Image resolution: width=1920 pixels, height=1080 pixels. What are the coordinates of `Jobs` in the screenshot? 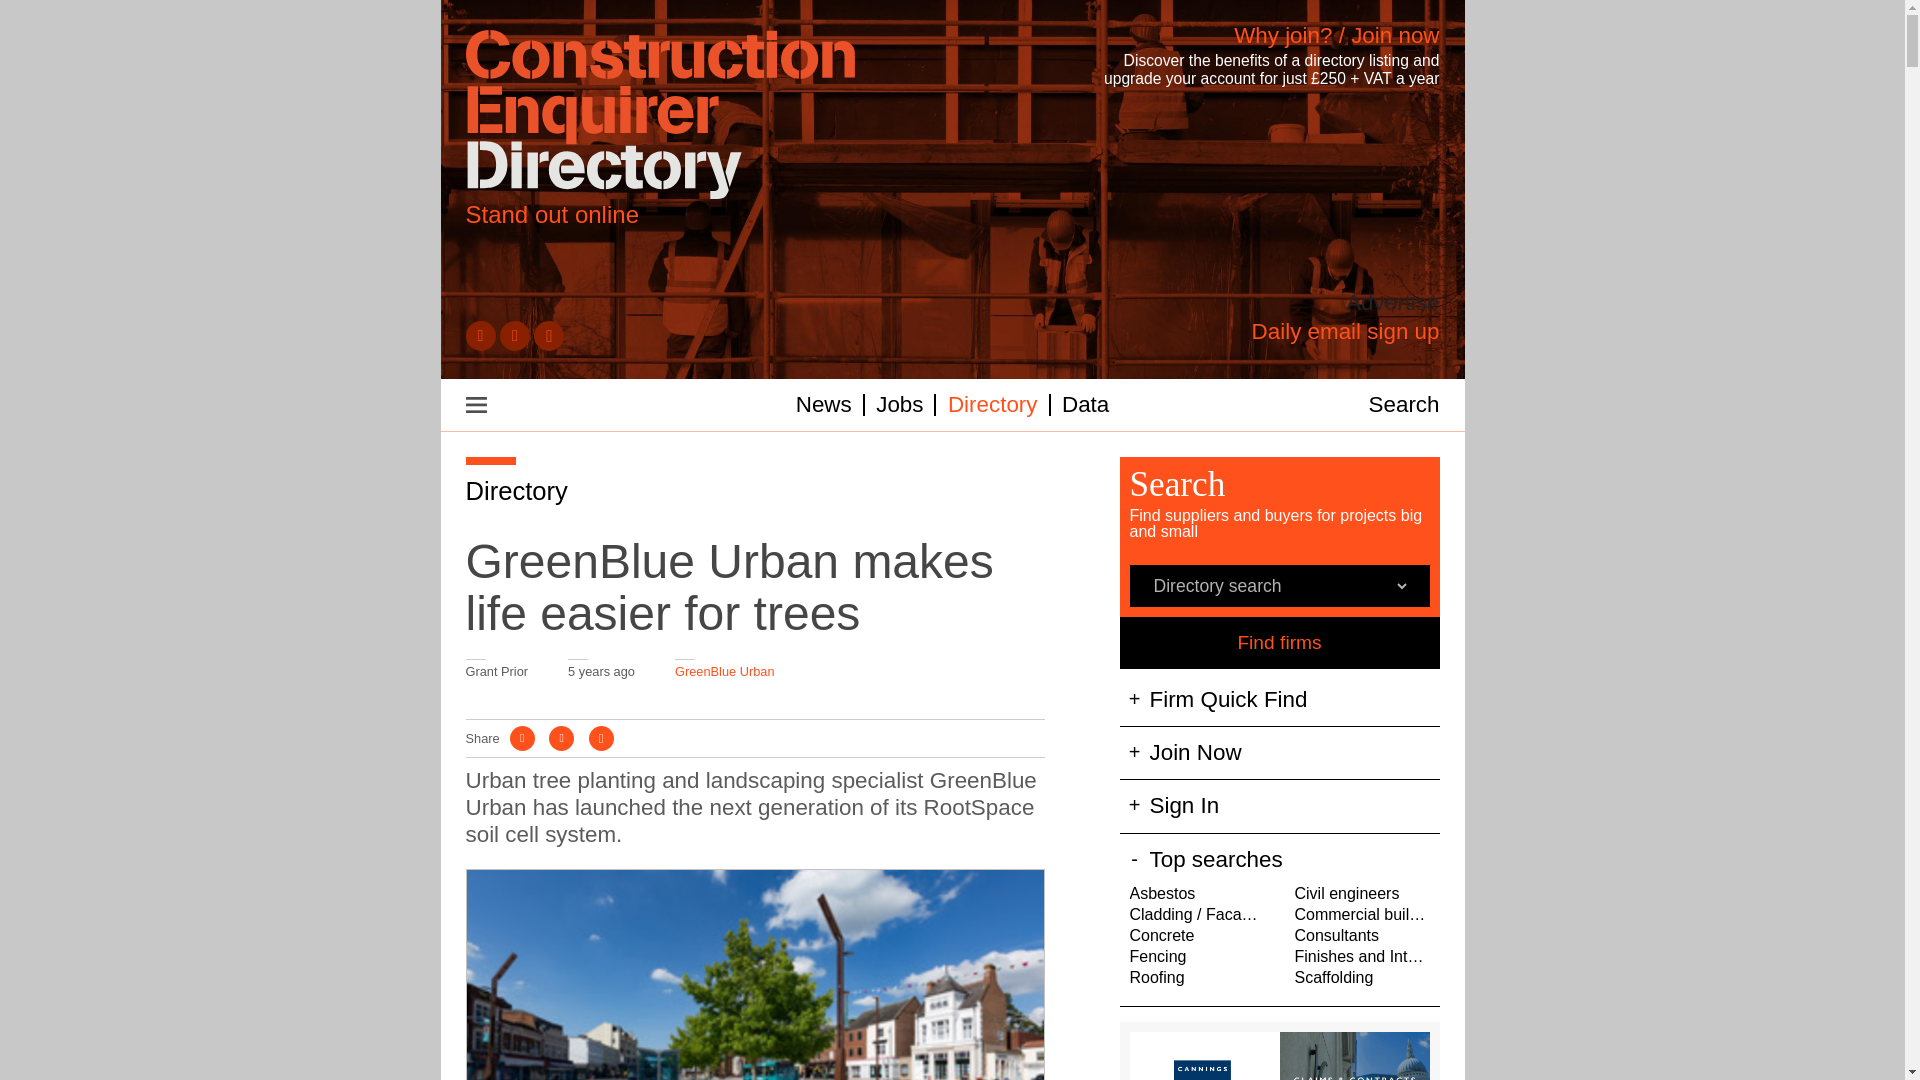 It's located at (899, 404).